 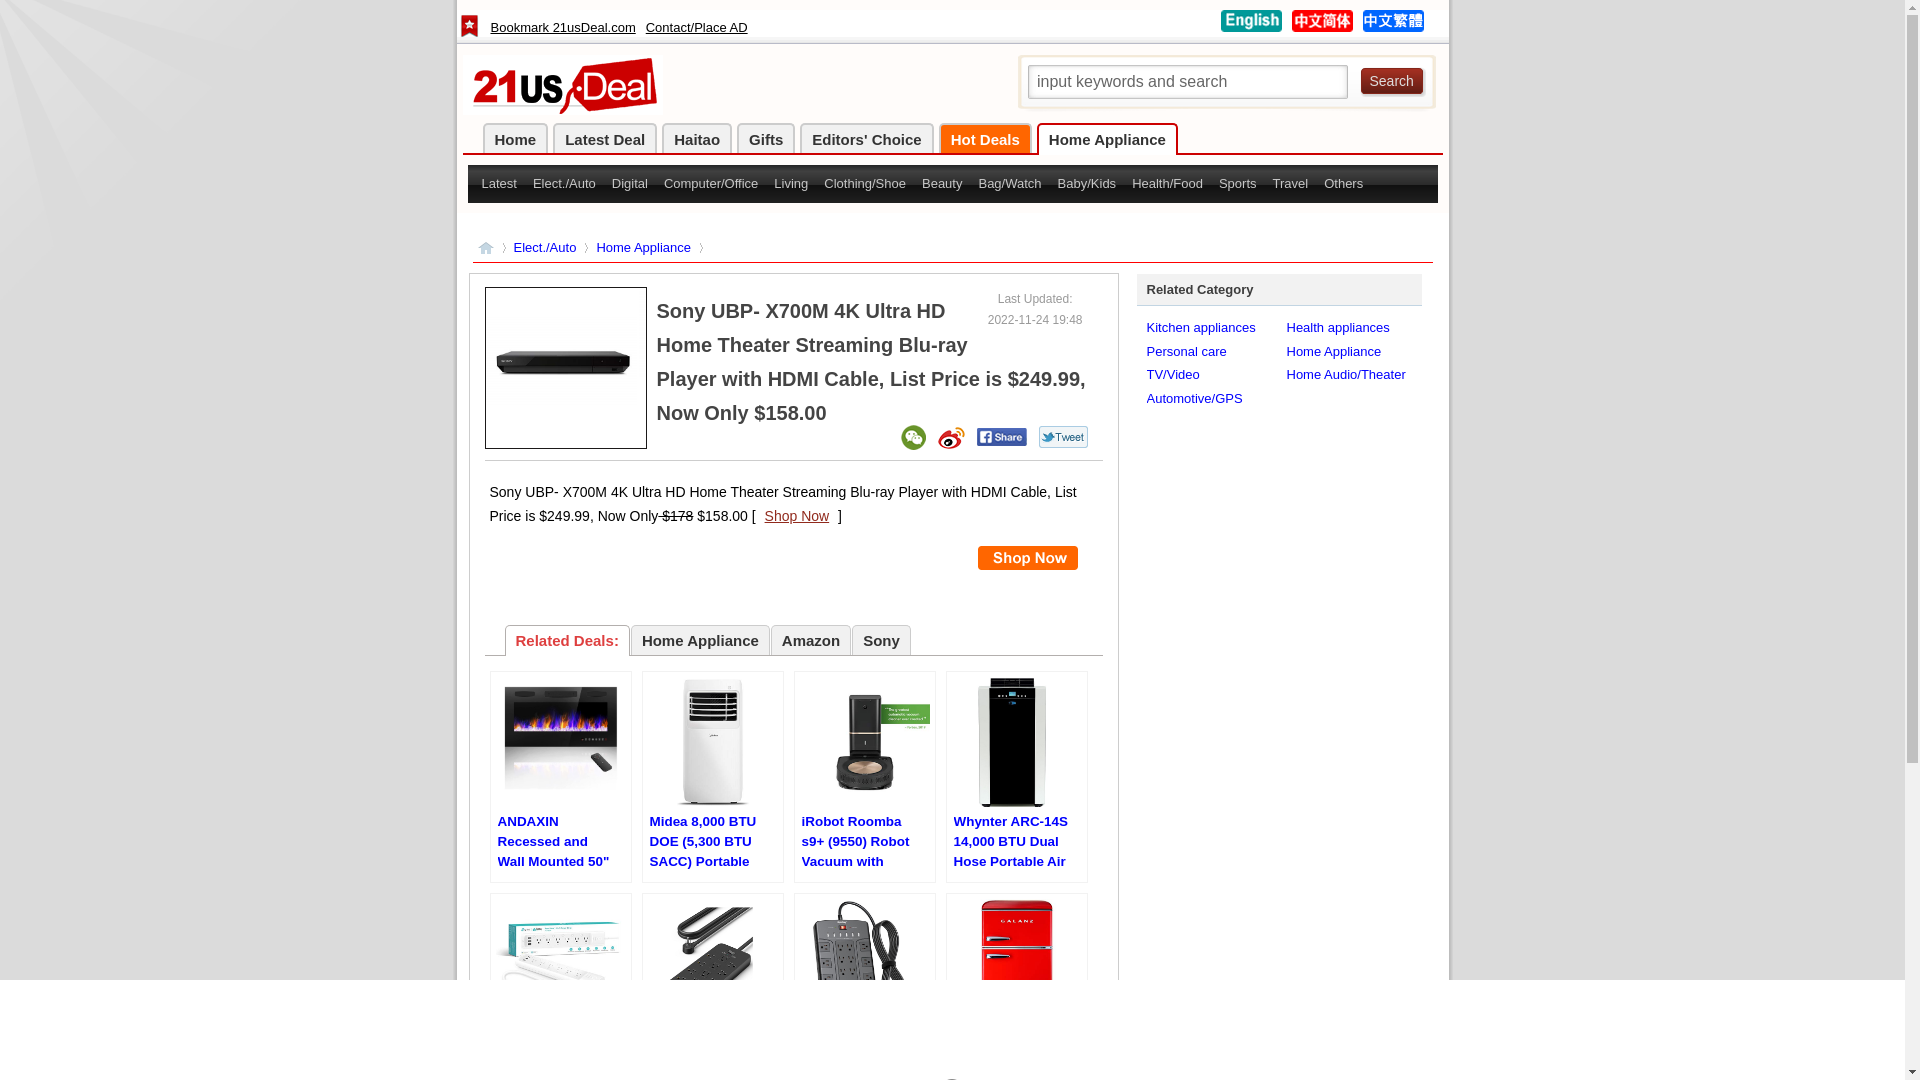 I want to click on Personal care, so click(x=1186, y=352).